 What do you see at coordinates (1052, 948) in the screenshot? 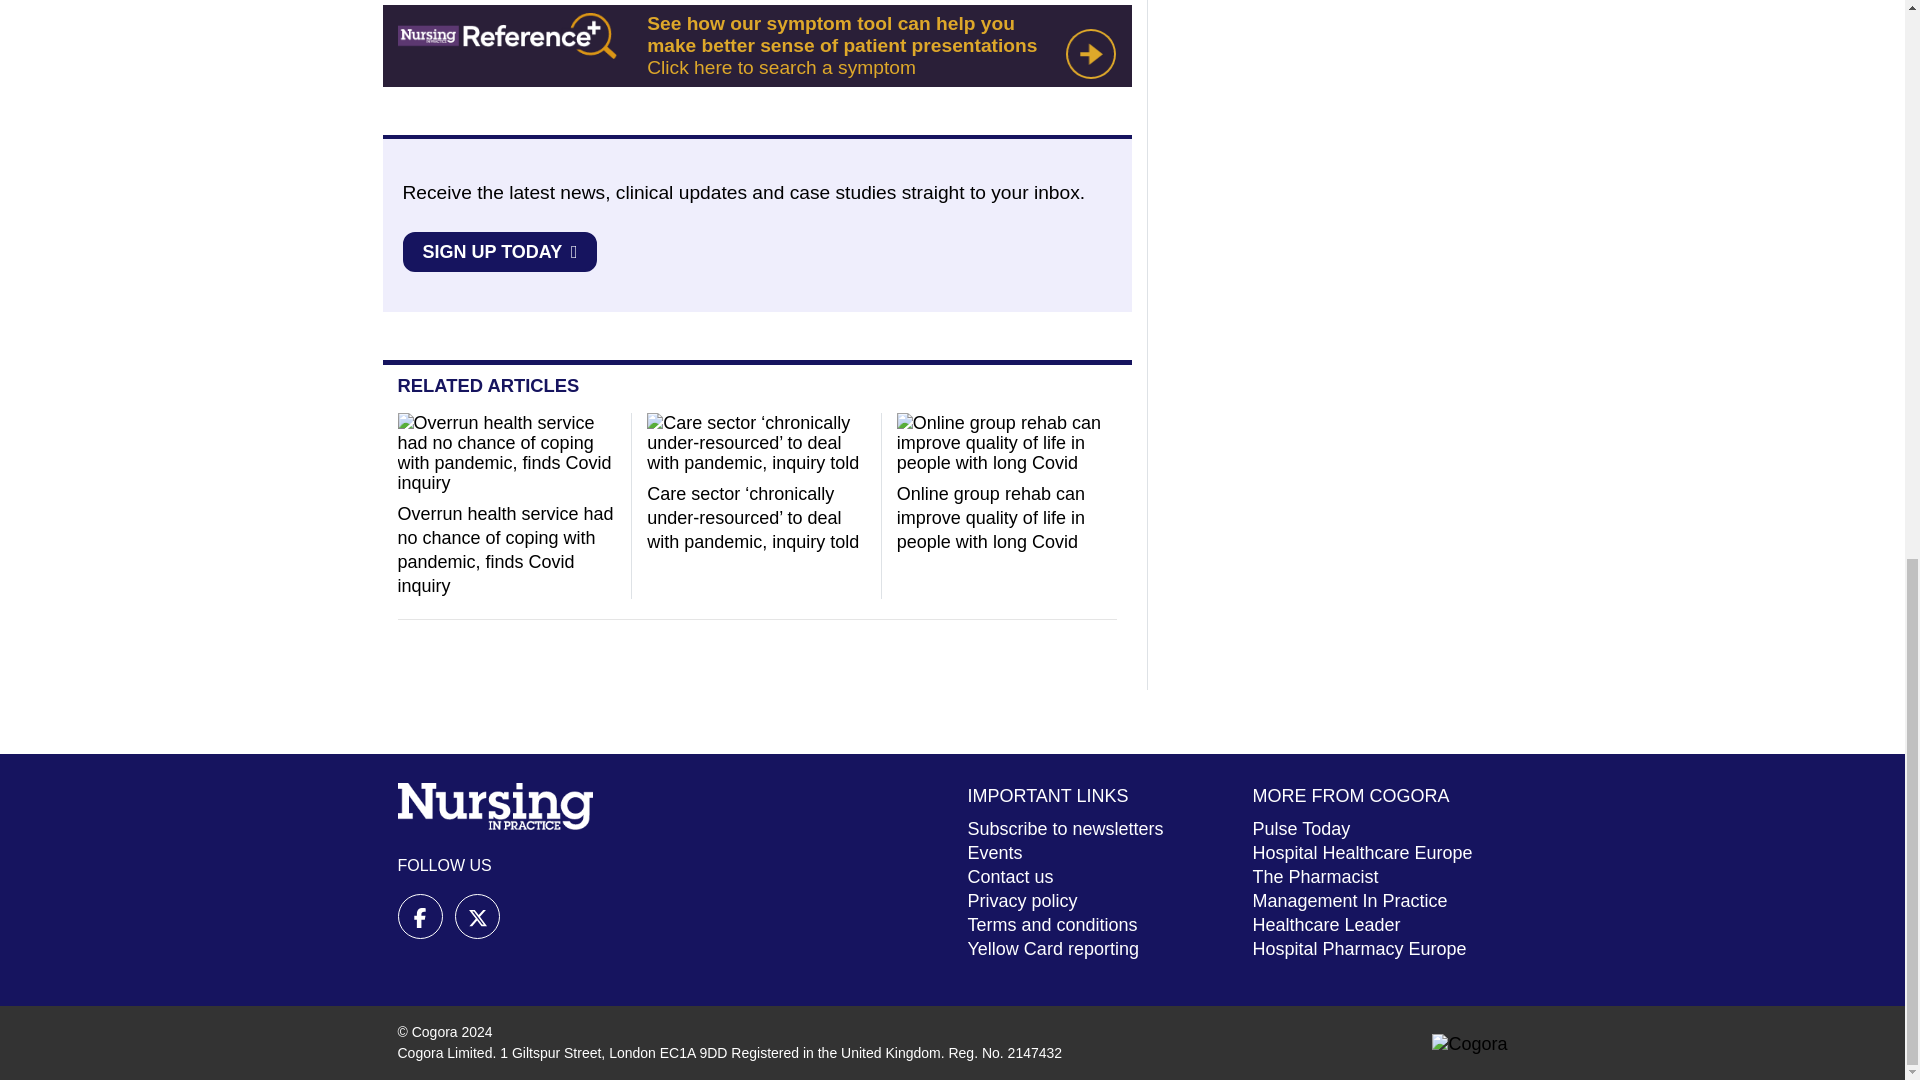
I see `Yellow Card reporting` at bounding box center [1052, 948].